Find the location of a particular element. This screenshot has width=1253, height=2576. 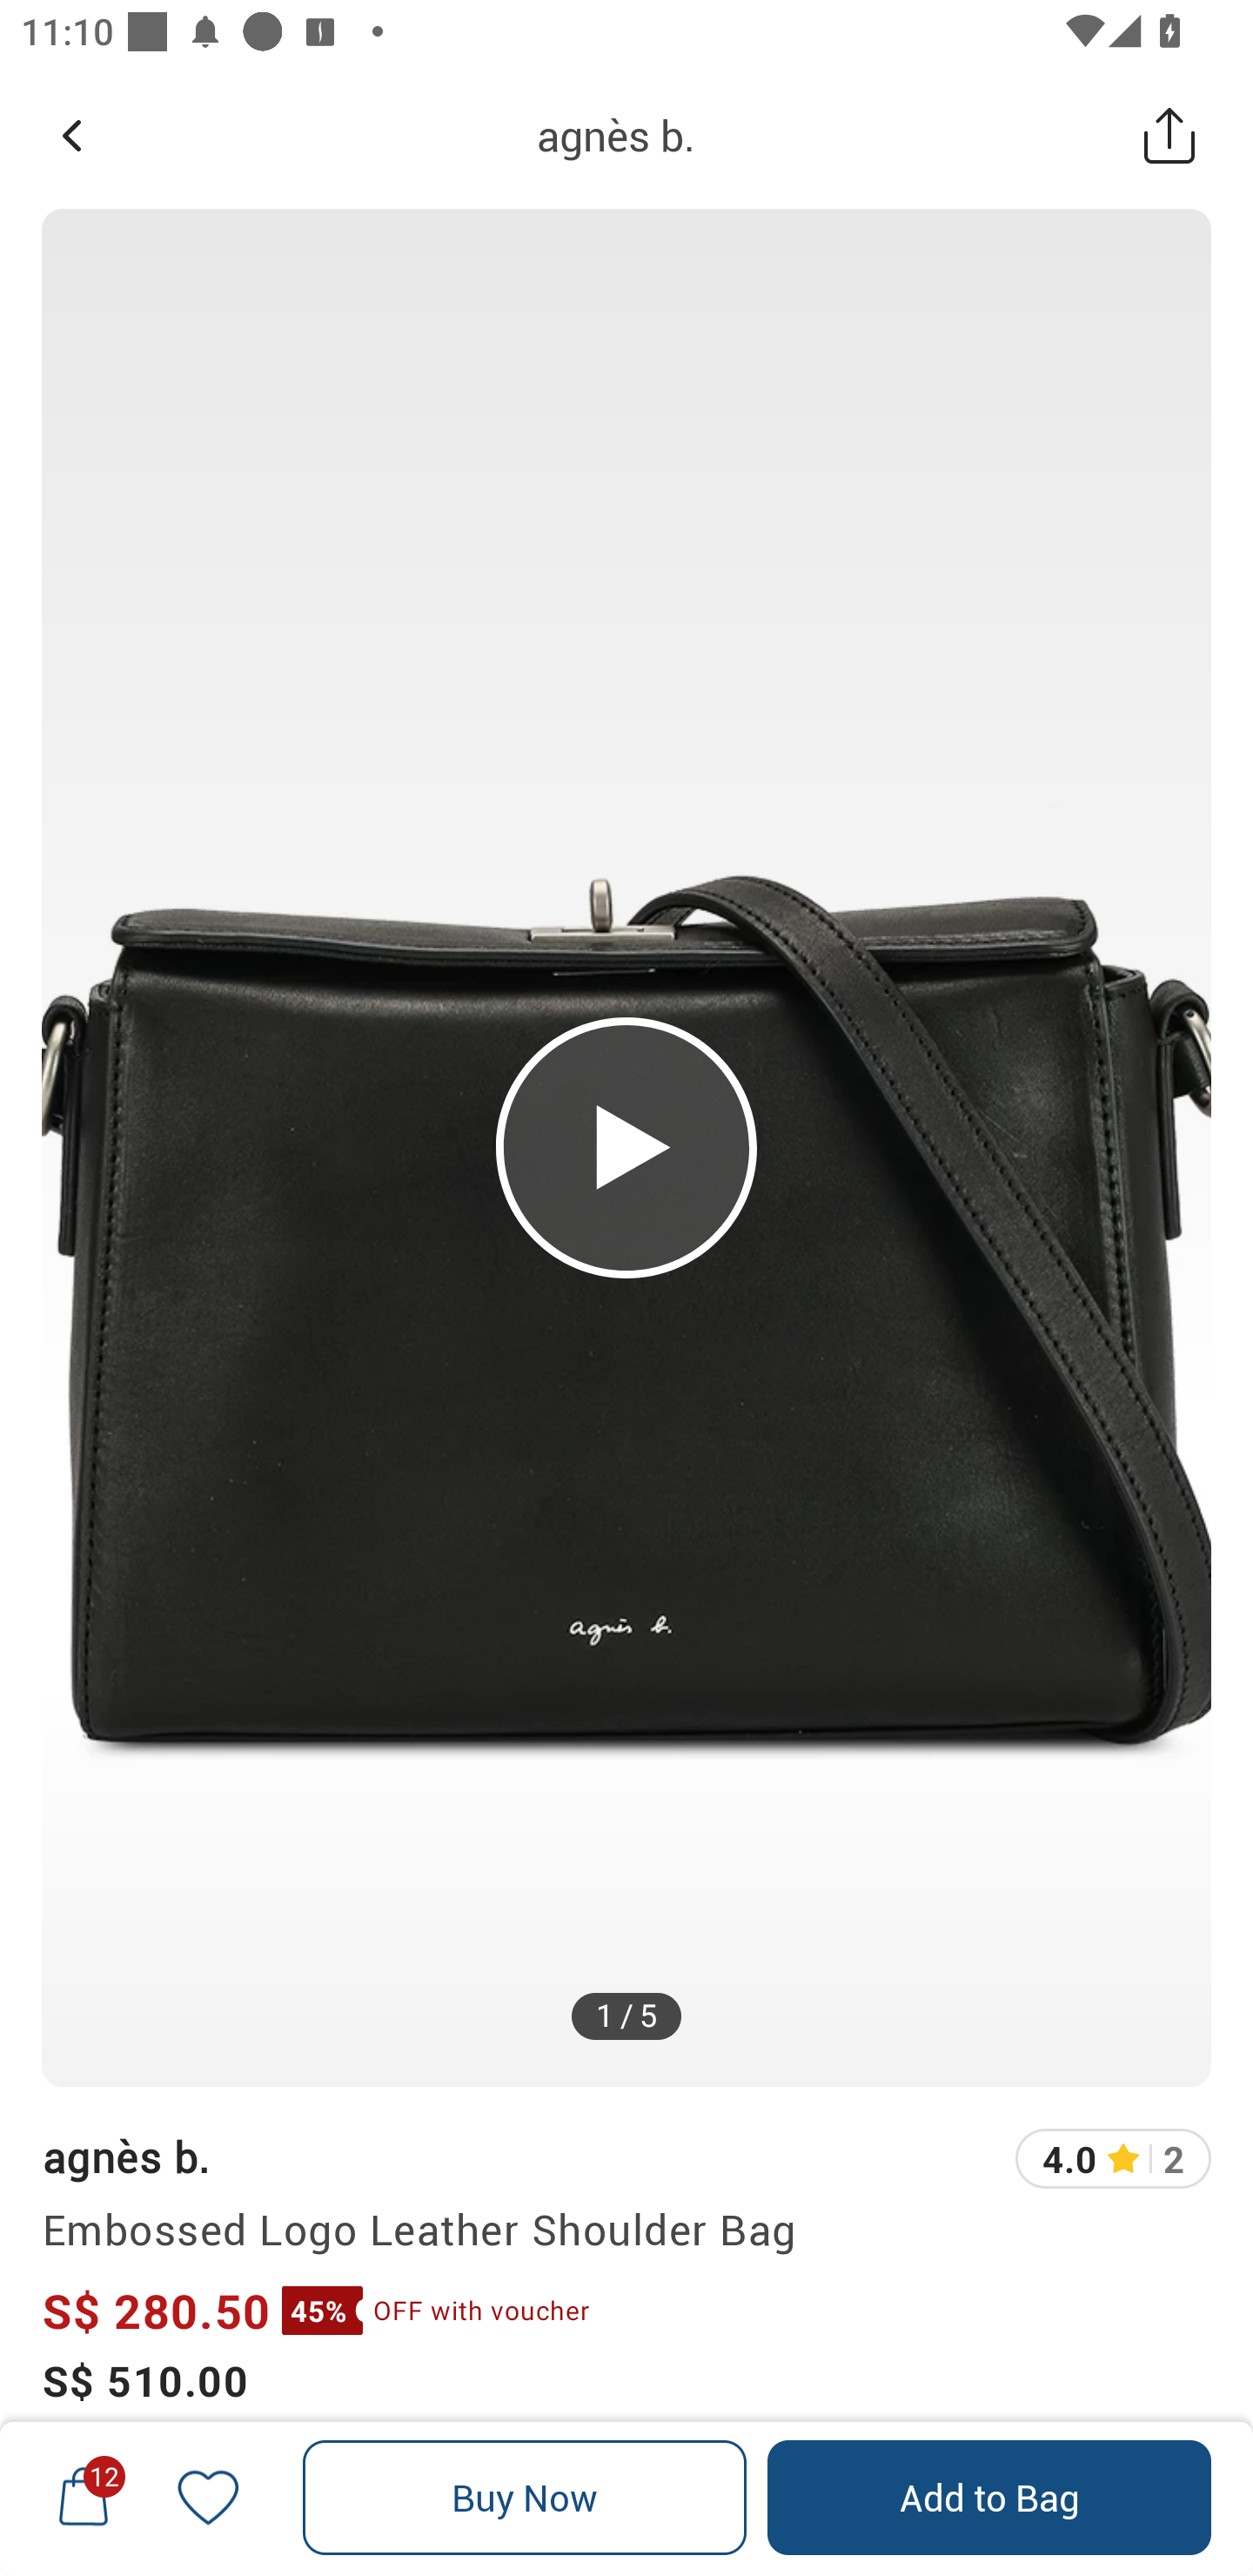

Share this Product is located at coordinates (1169, 135).